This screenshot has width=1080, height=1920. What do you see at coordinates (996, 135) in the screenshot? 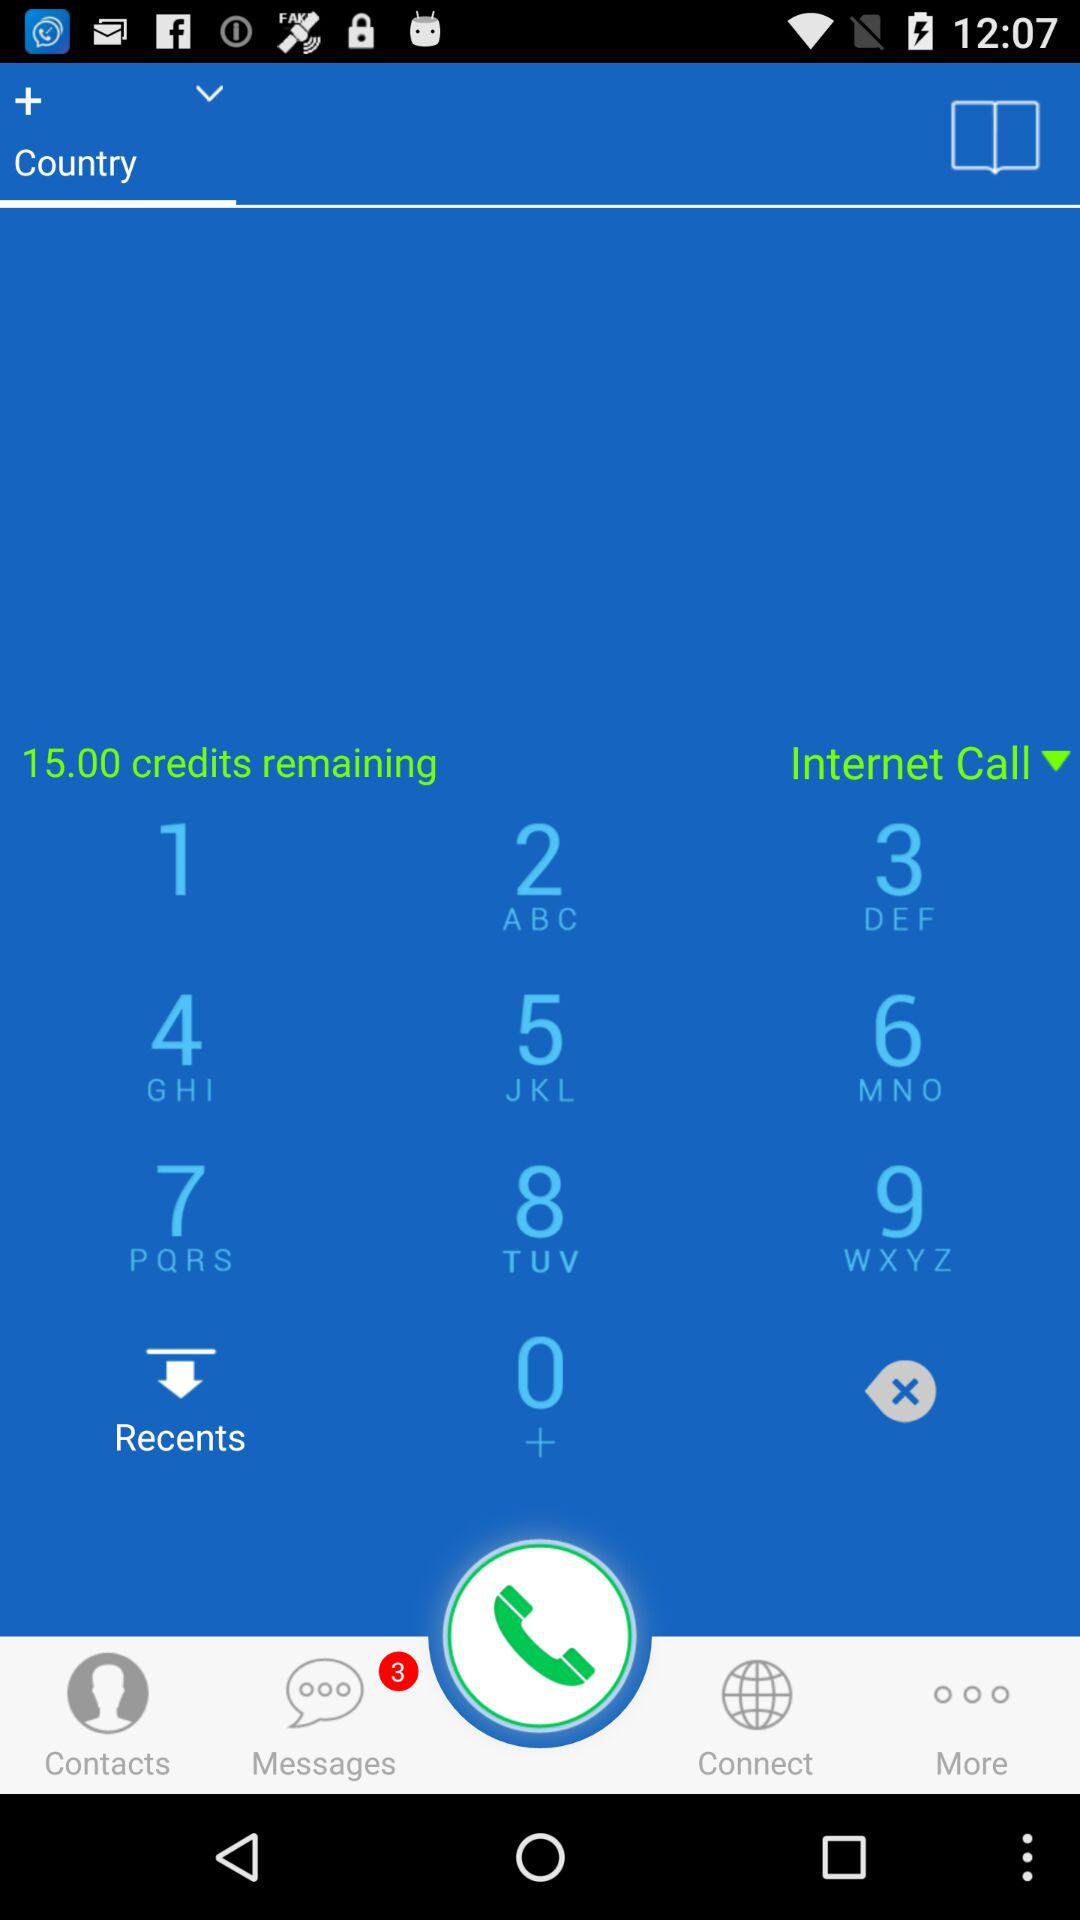
I see `view contacts` at bounding box center [996, 135].